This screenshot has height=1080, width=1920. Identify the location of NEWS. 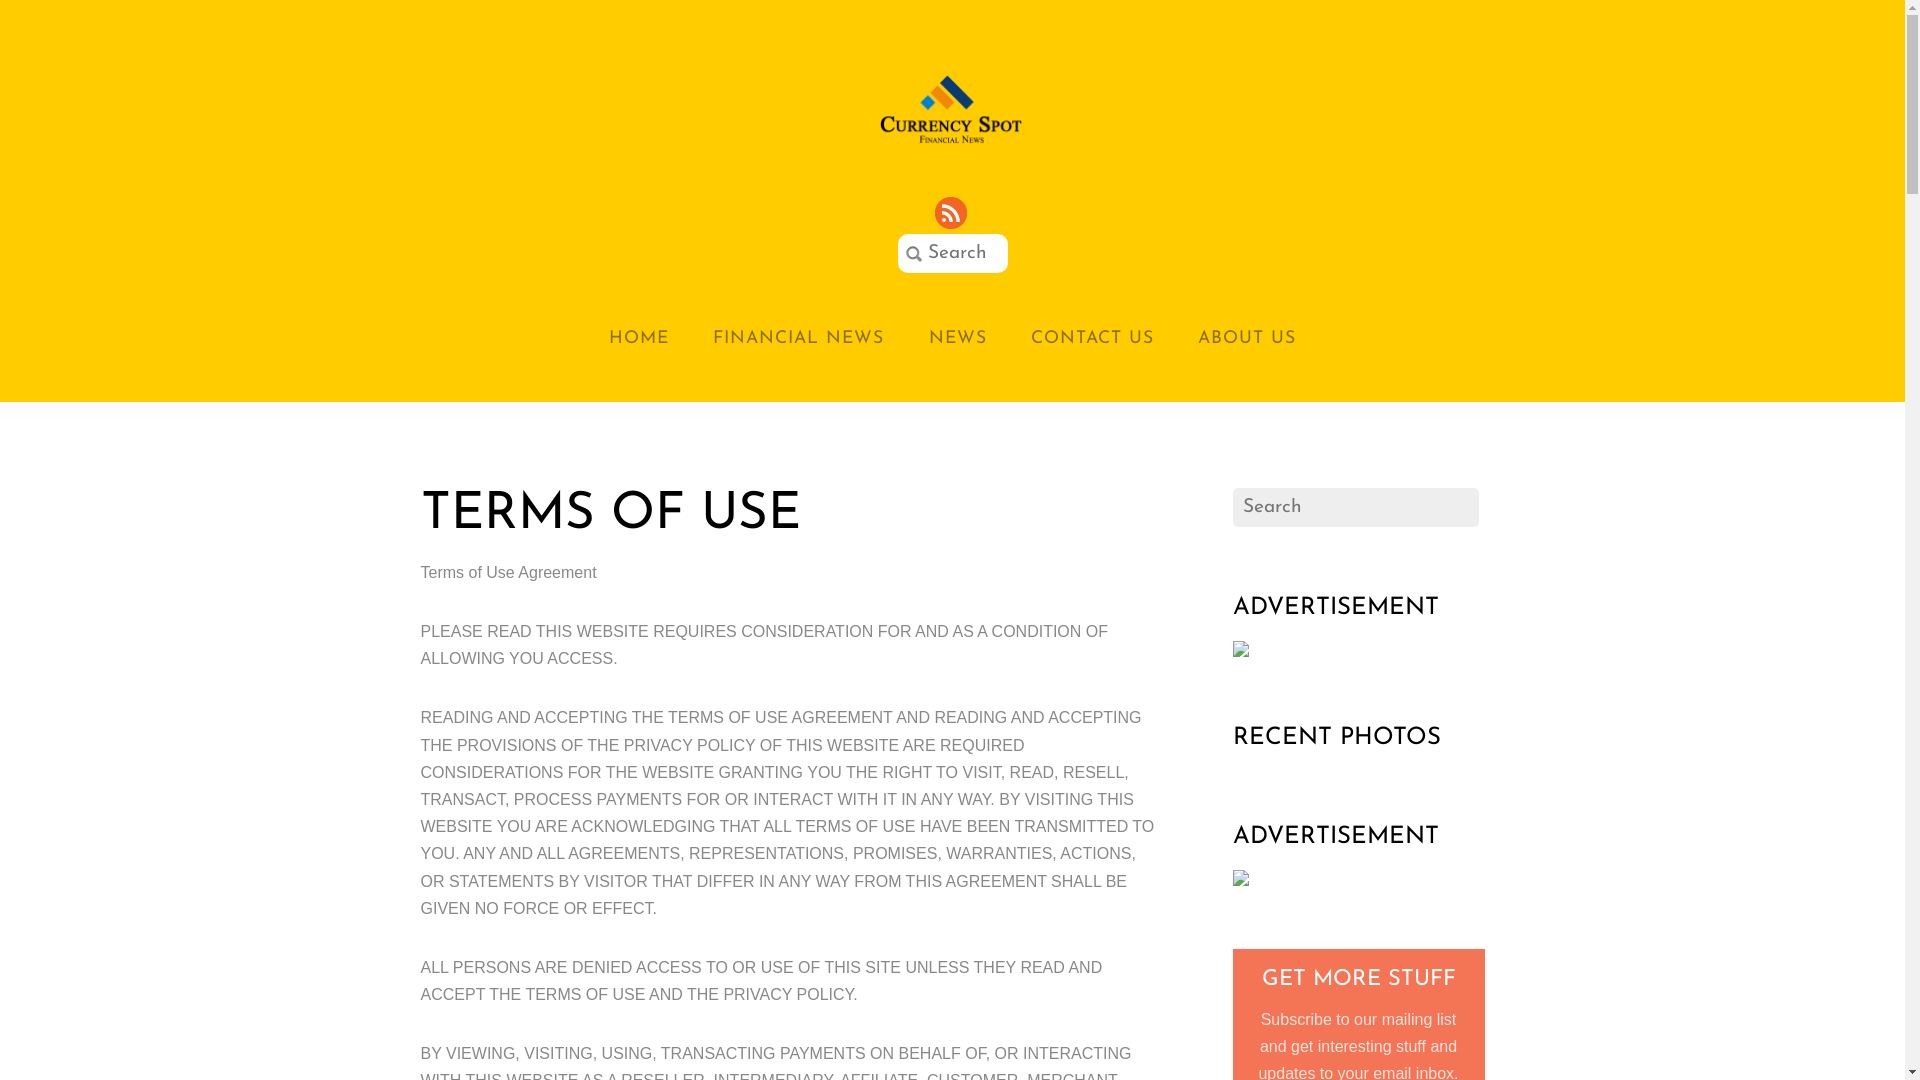
(957, 338).